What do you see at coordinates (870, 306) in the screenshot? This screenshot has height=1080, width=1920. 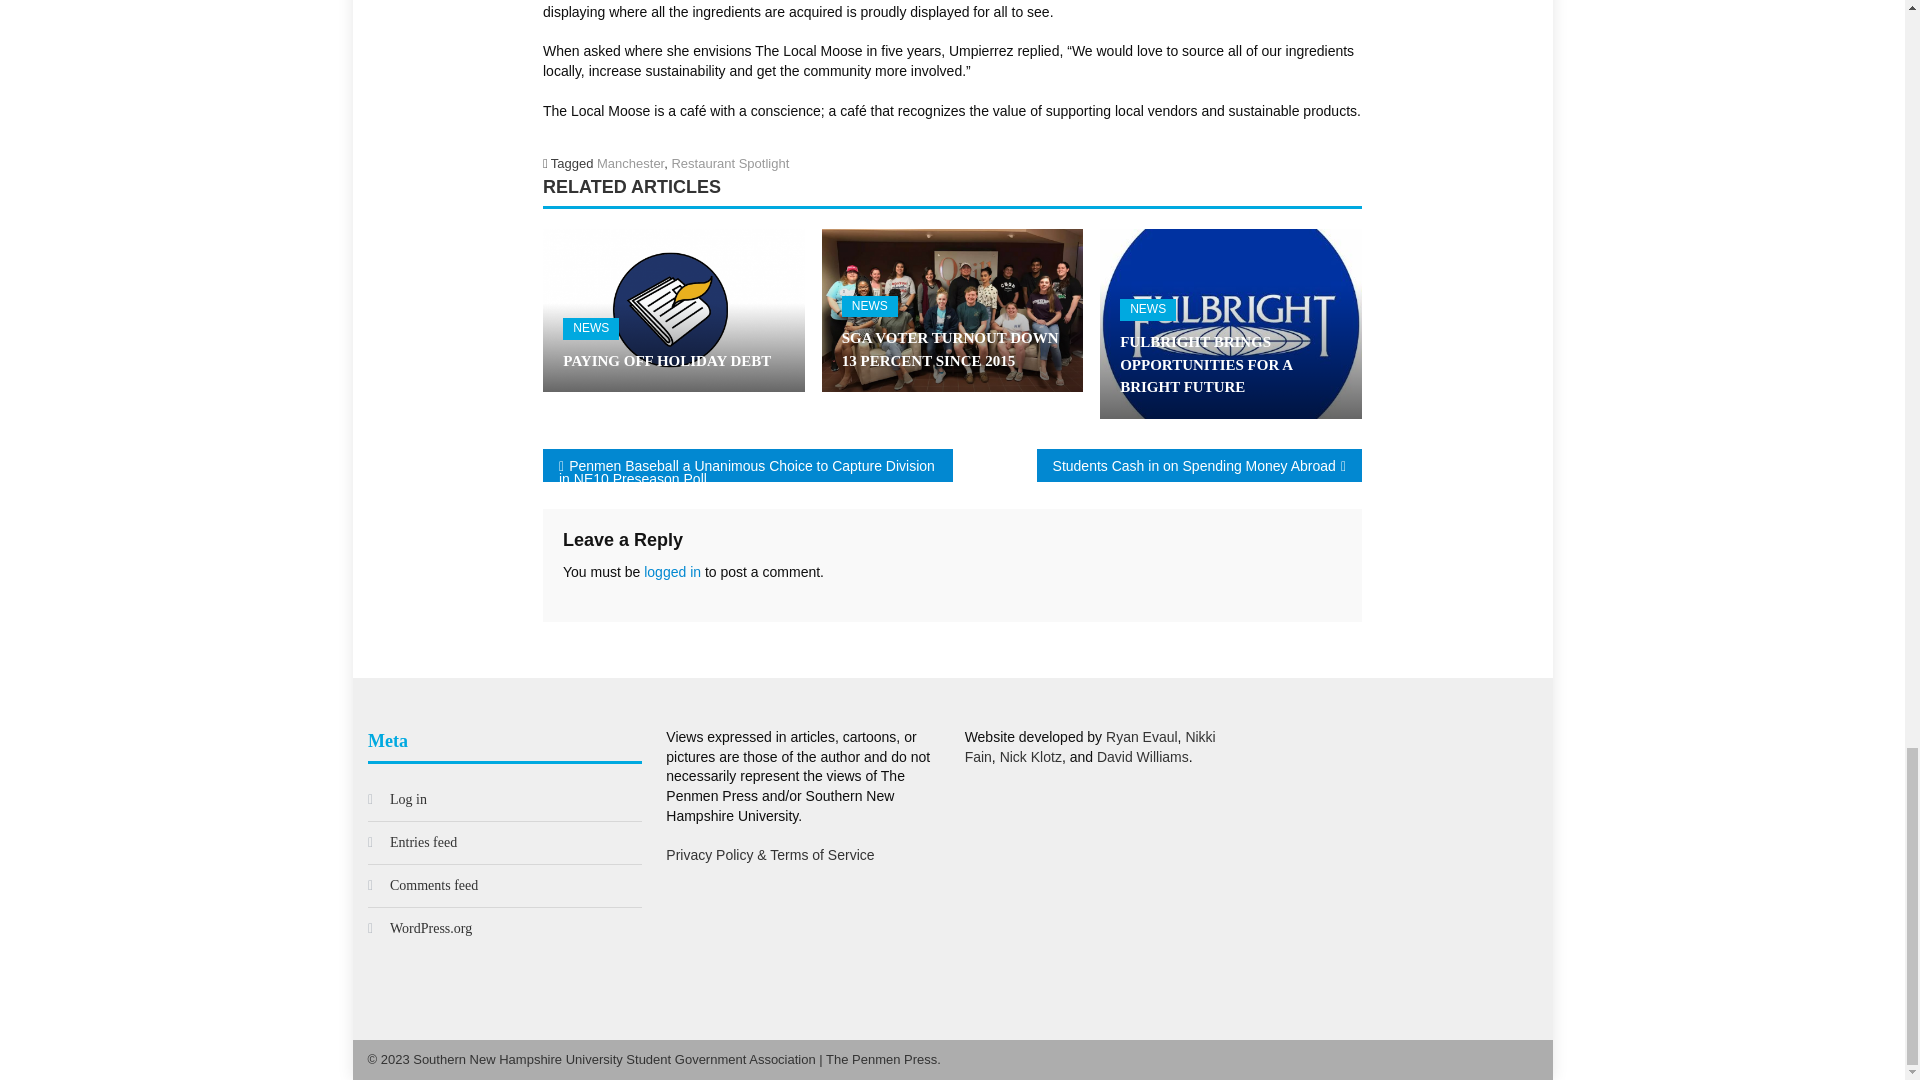 I see `NEWS` at bounding box center [870, 306].